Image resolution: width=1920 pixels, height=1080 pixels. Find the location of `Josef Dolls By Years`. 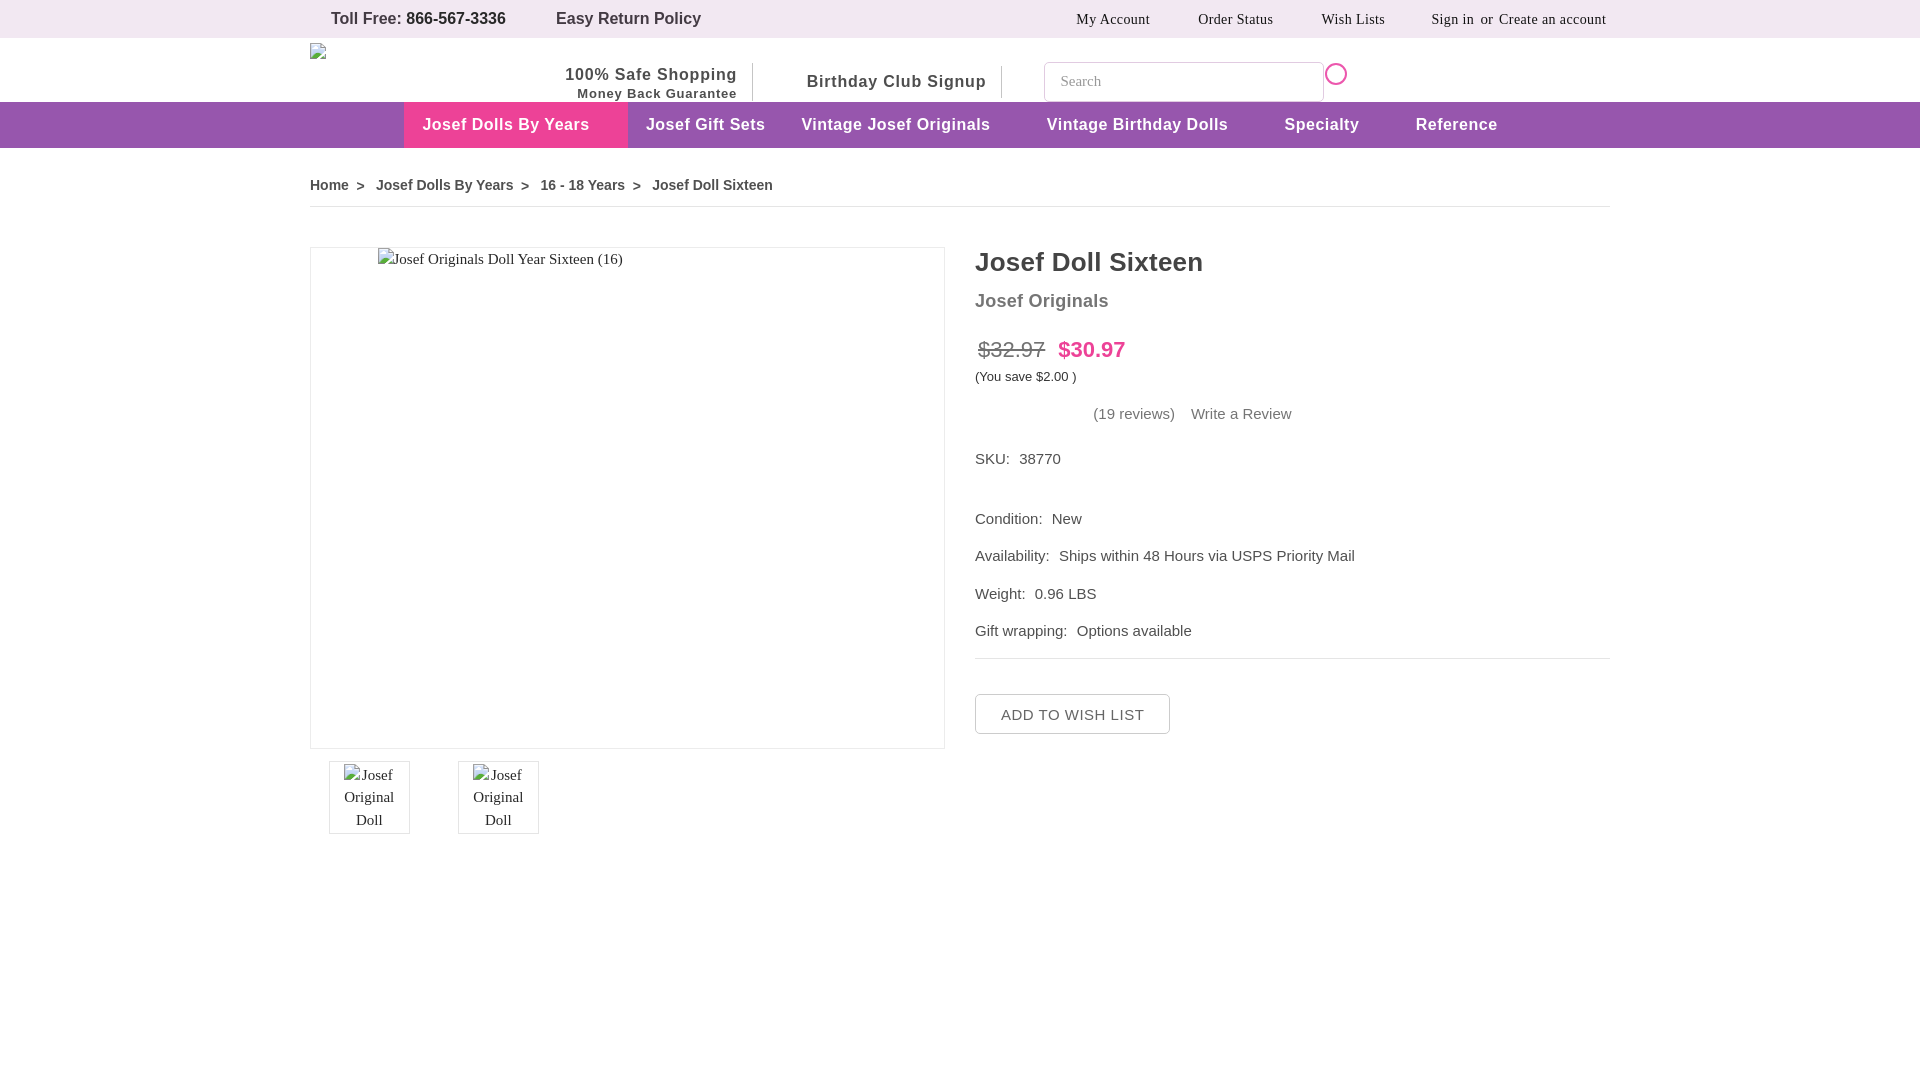

Josef Dolls By Years is located at coordinates (515, 124).